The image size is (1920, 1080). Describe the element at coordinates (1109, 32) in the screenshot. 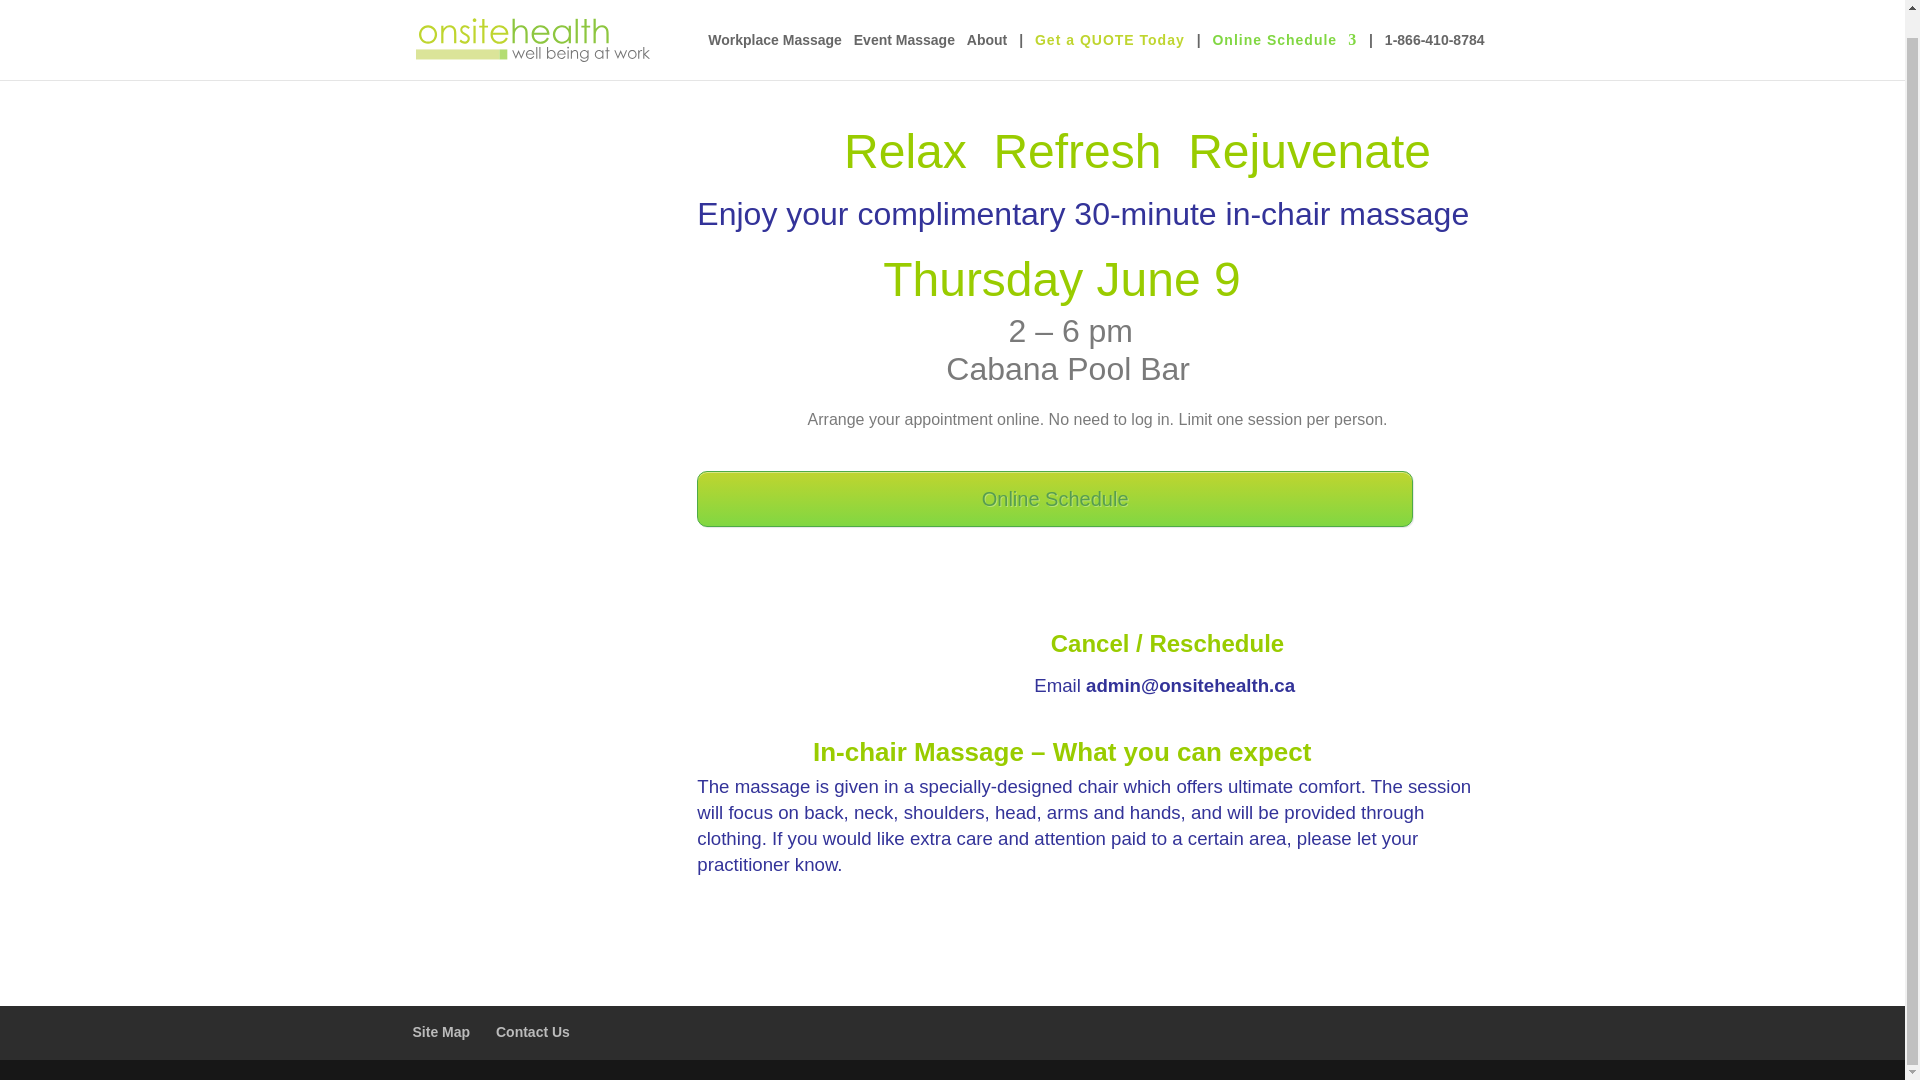

I see `Get a QUOTE Today` at that location.